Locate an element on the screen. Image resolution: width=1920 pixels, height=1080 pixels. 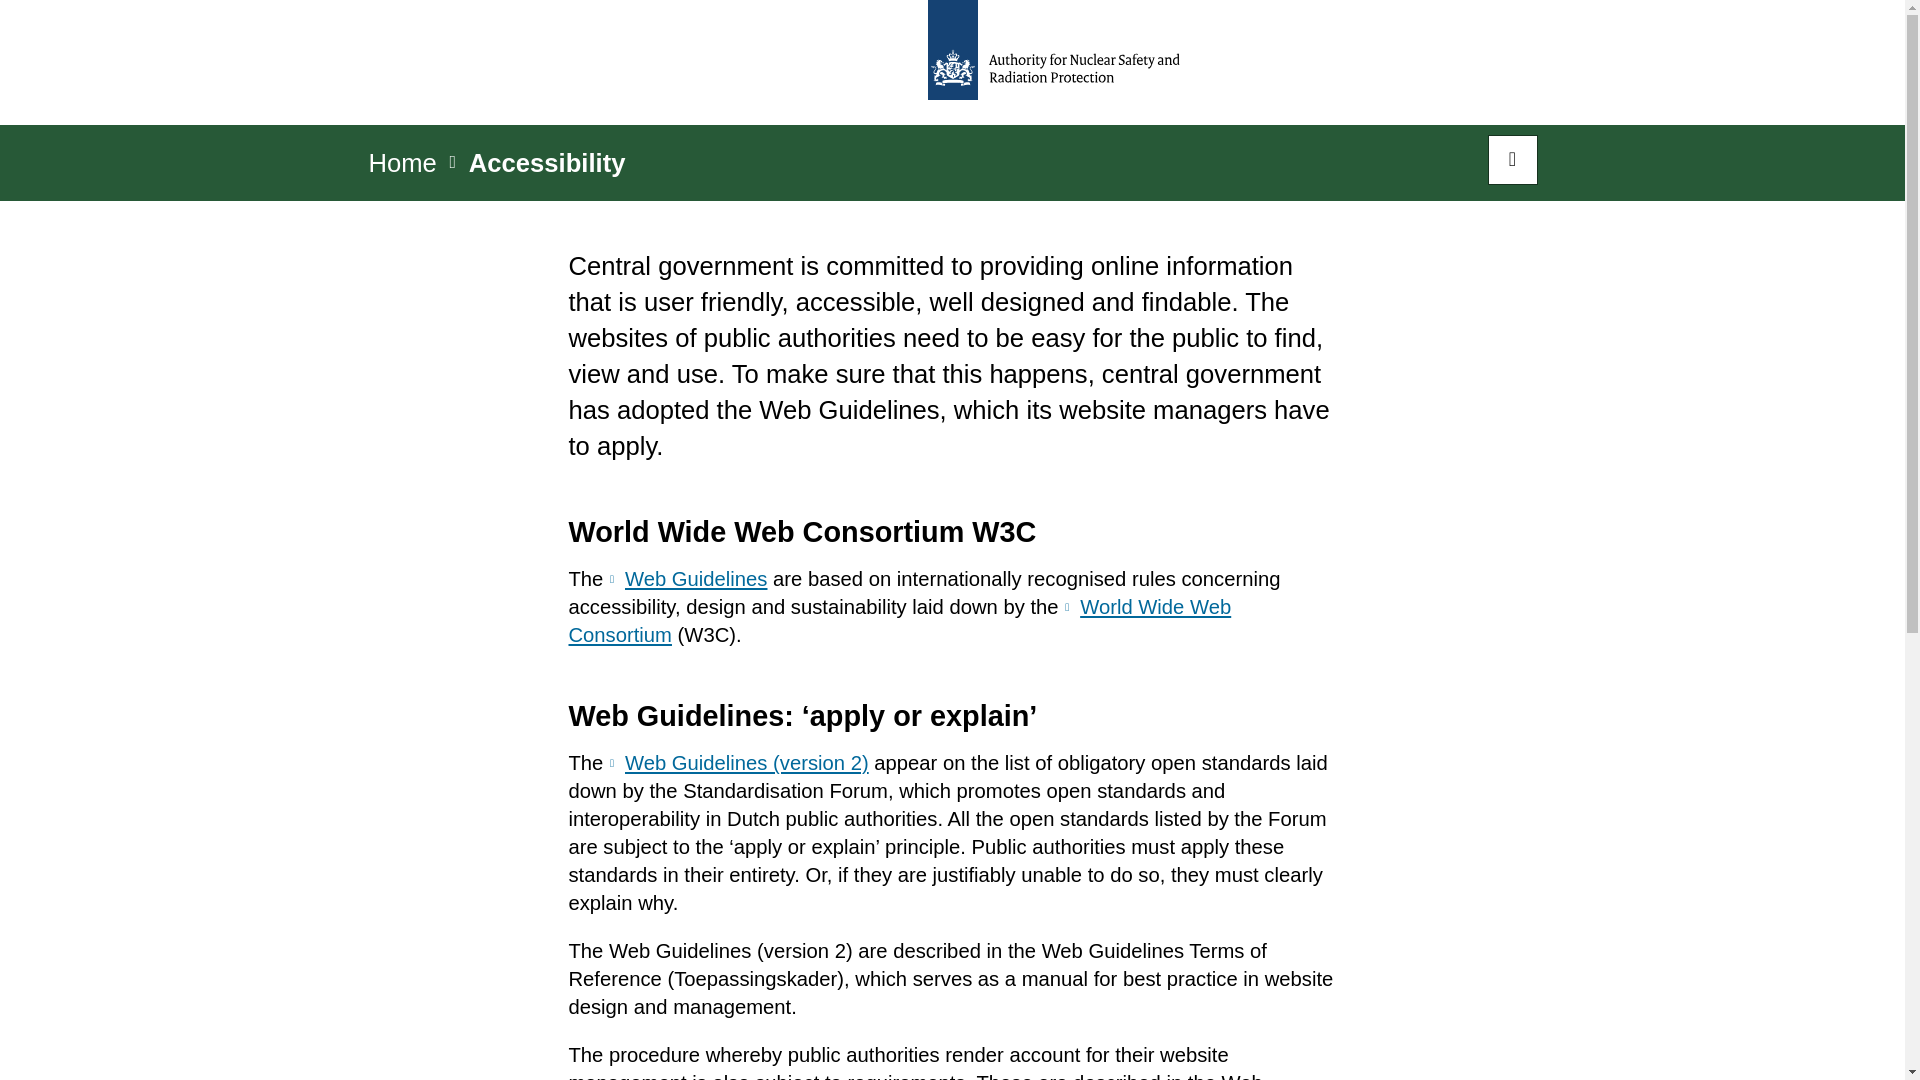
Home is located at coordinates (402, 169).